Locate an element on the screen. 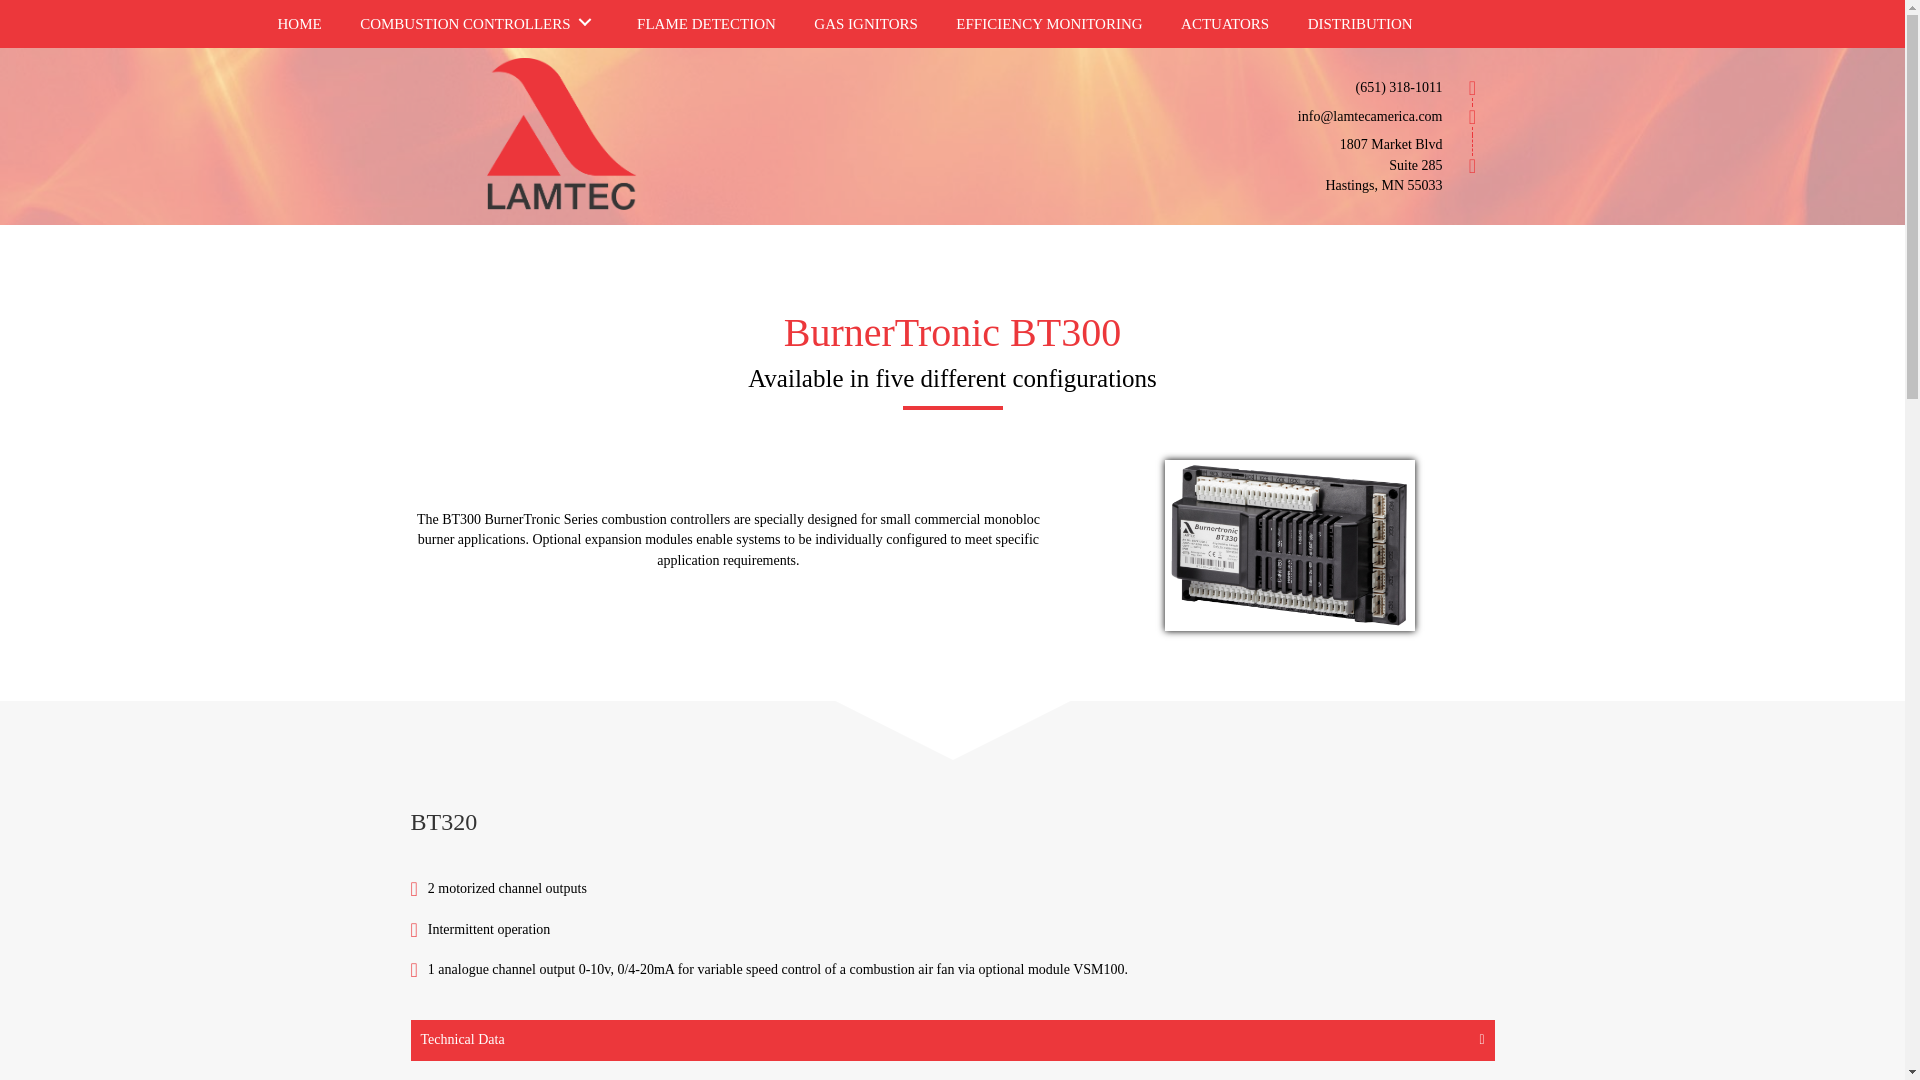 This screenshot has width=1920, height=1080. GAS IGNITORS is located at coordinates (864, 21).